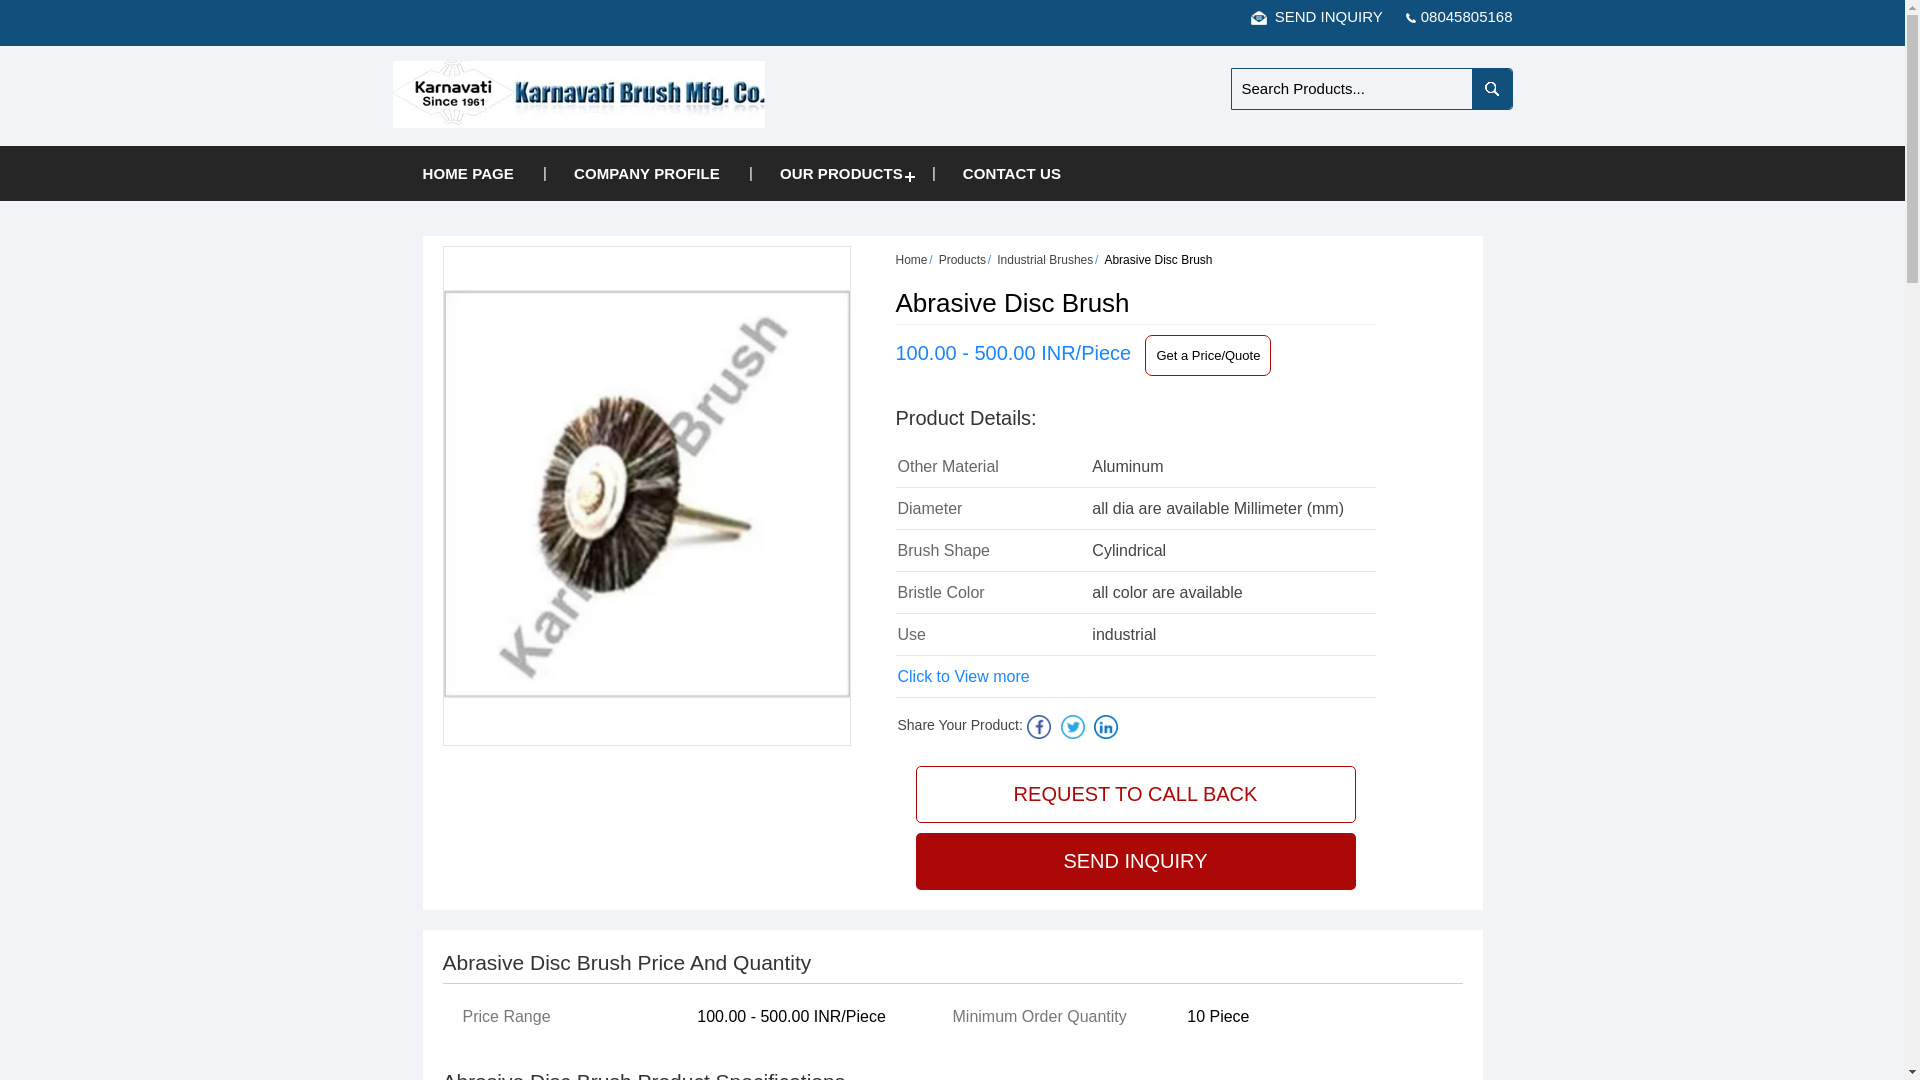 Image resolution: width=1920 pixels, height=1080 pixels. Describe the element at coordinates (1352, 89) in the screenshot. I see `Search Products...` at that location.